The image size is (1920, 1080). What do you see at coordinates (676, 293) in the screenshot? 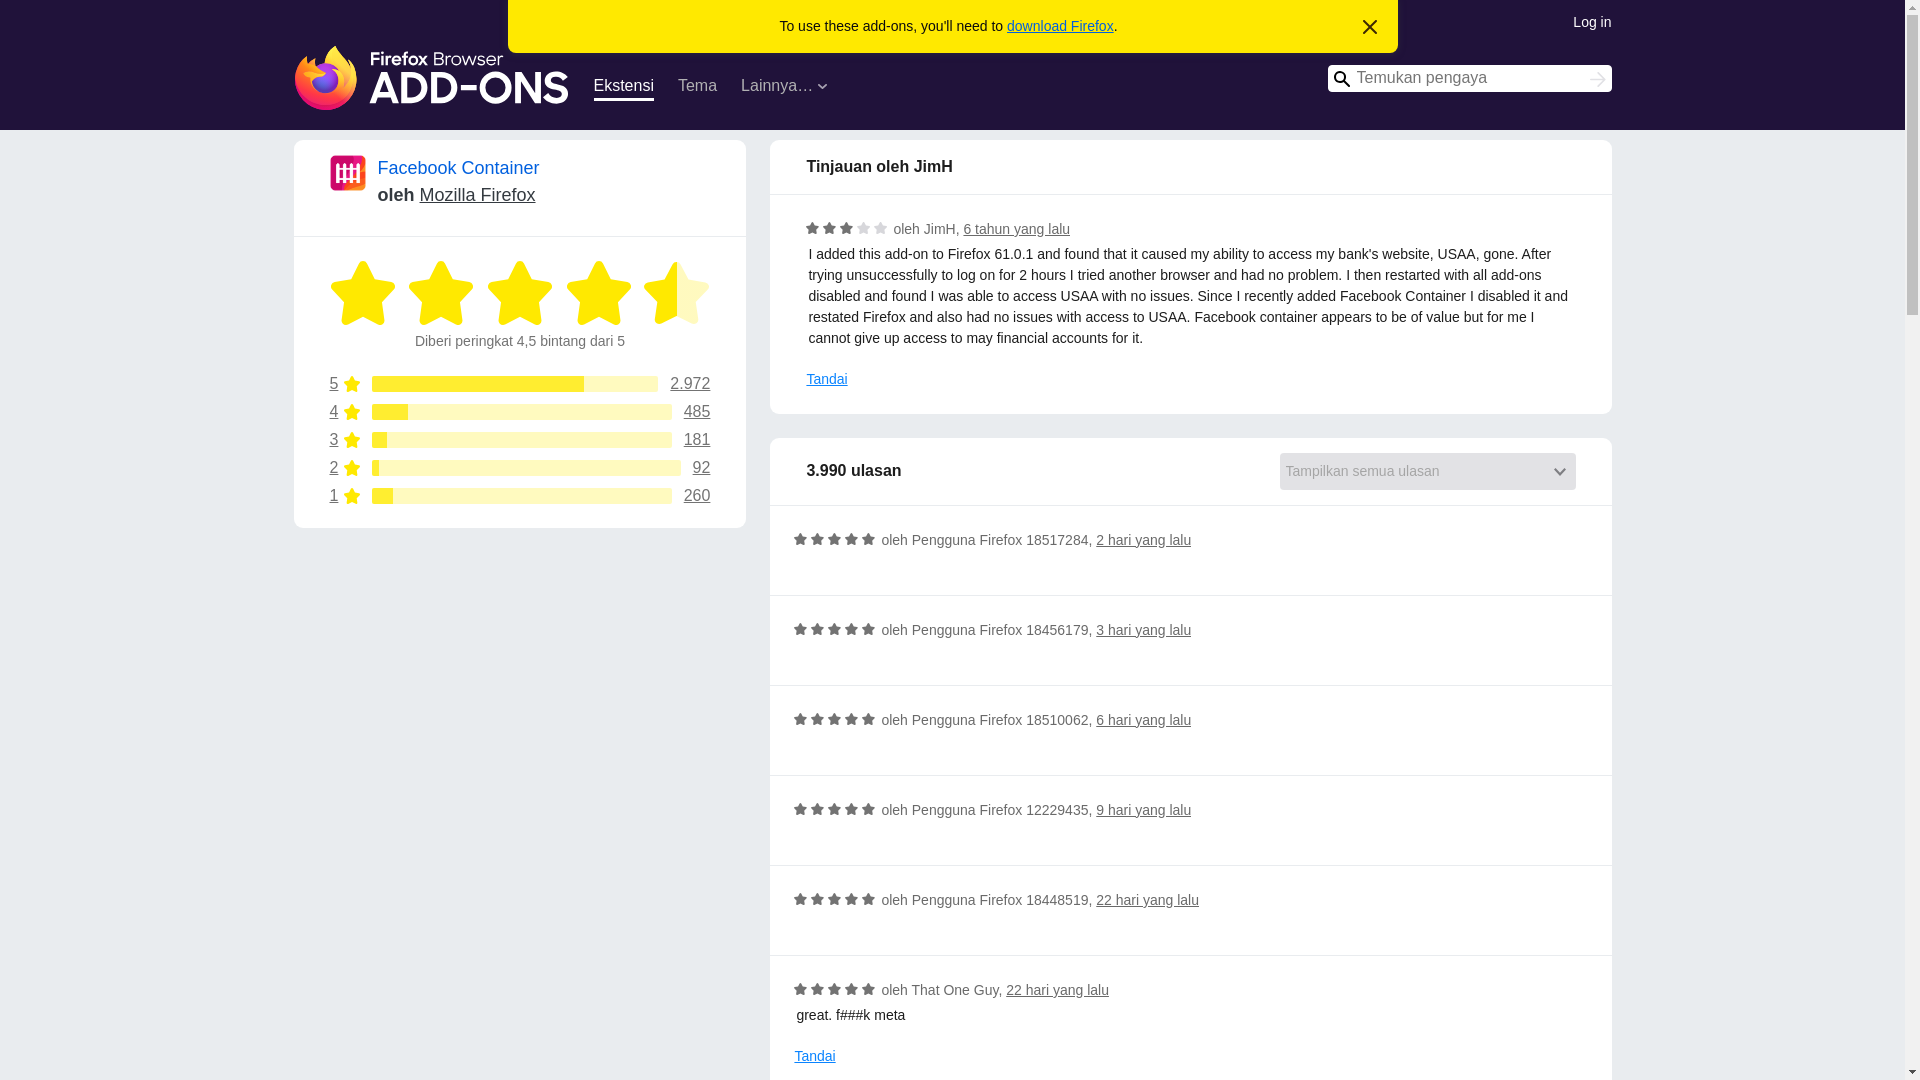
I see `Diberi peringkat 4,5 dari 5` at bounding box center [676, 293].